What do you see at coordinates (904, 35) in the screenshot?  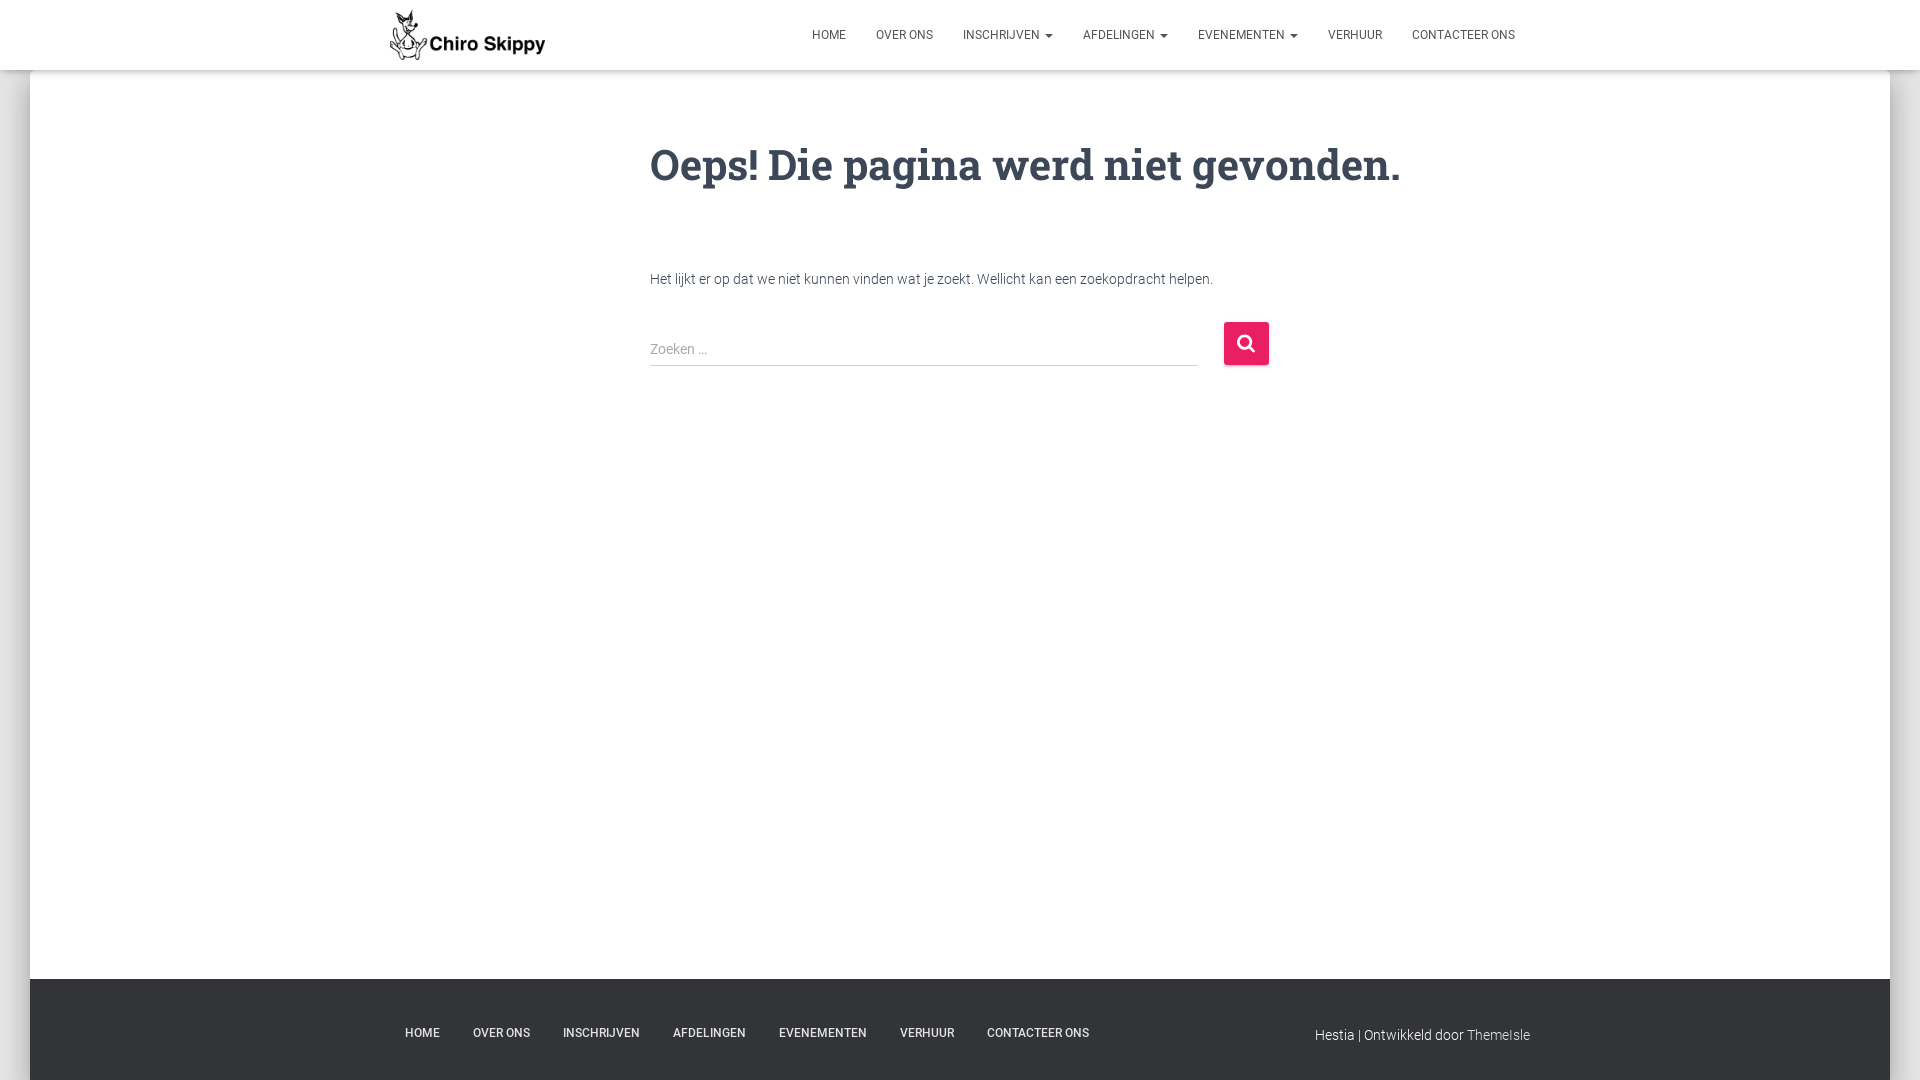 I see `OVER ONS` at bounding box center [904, 35].